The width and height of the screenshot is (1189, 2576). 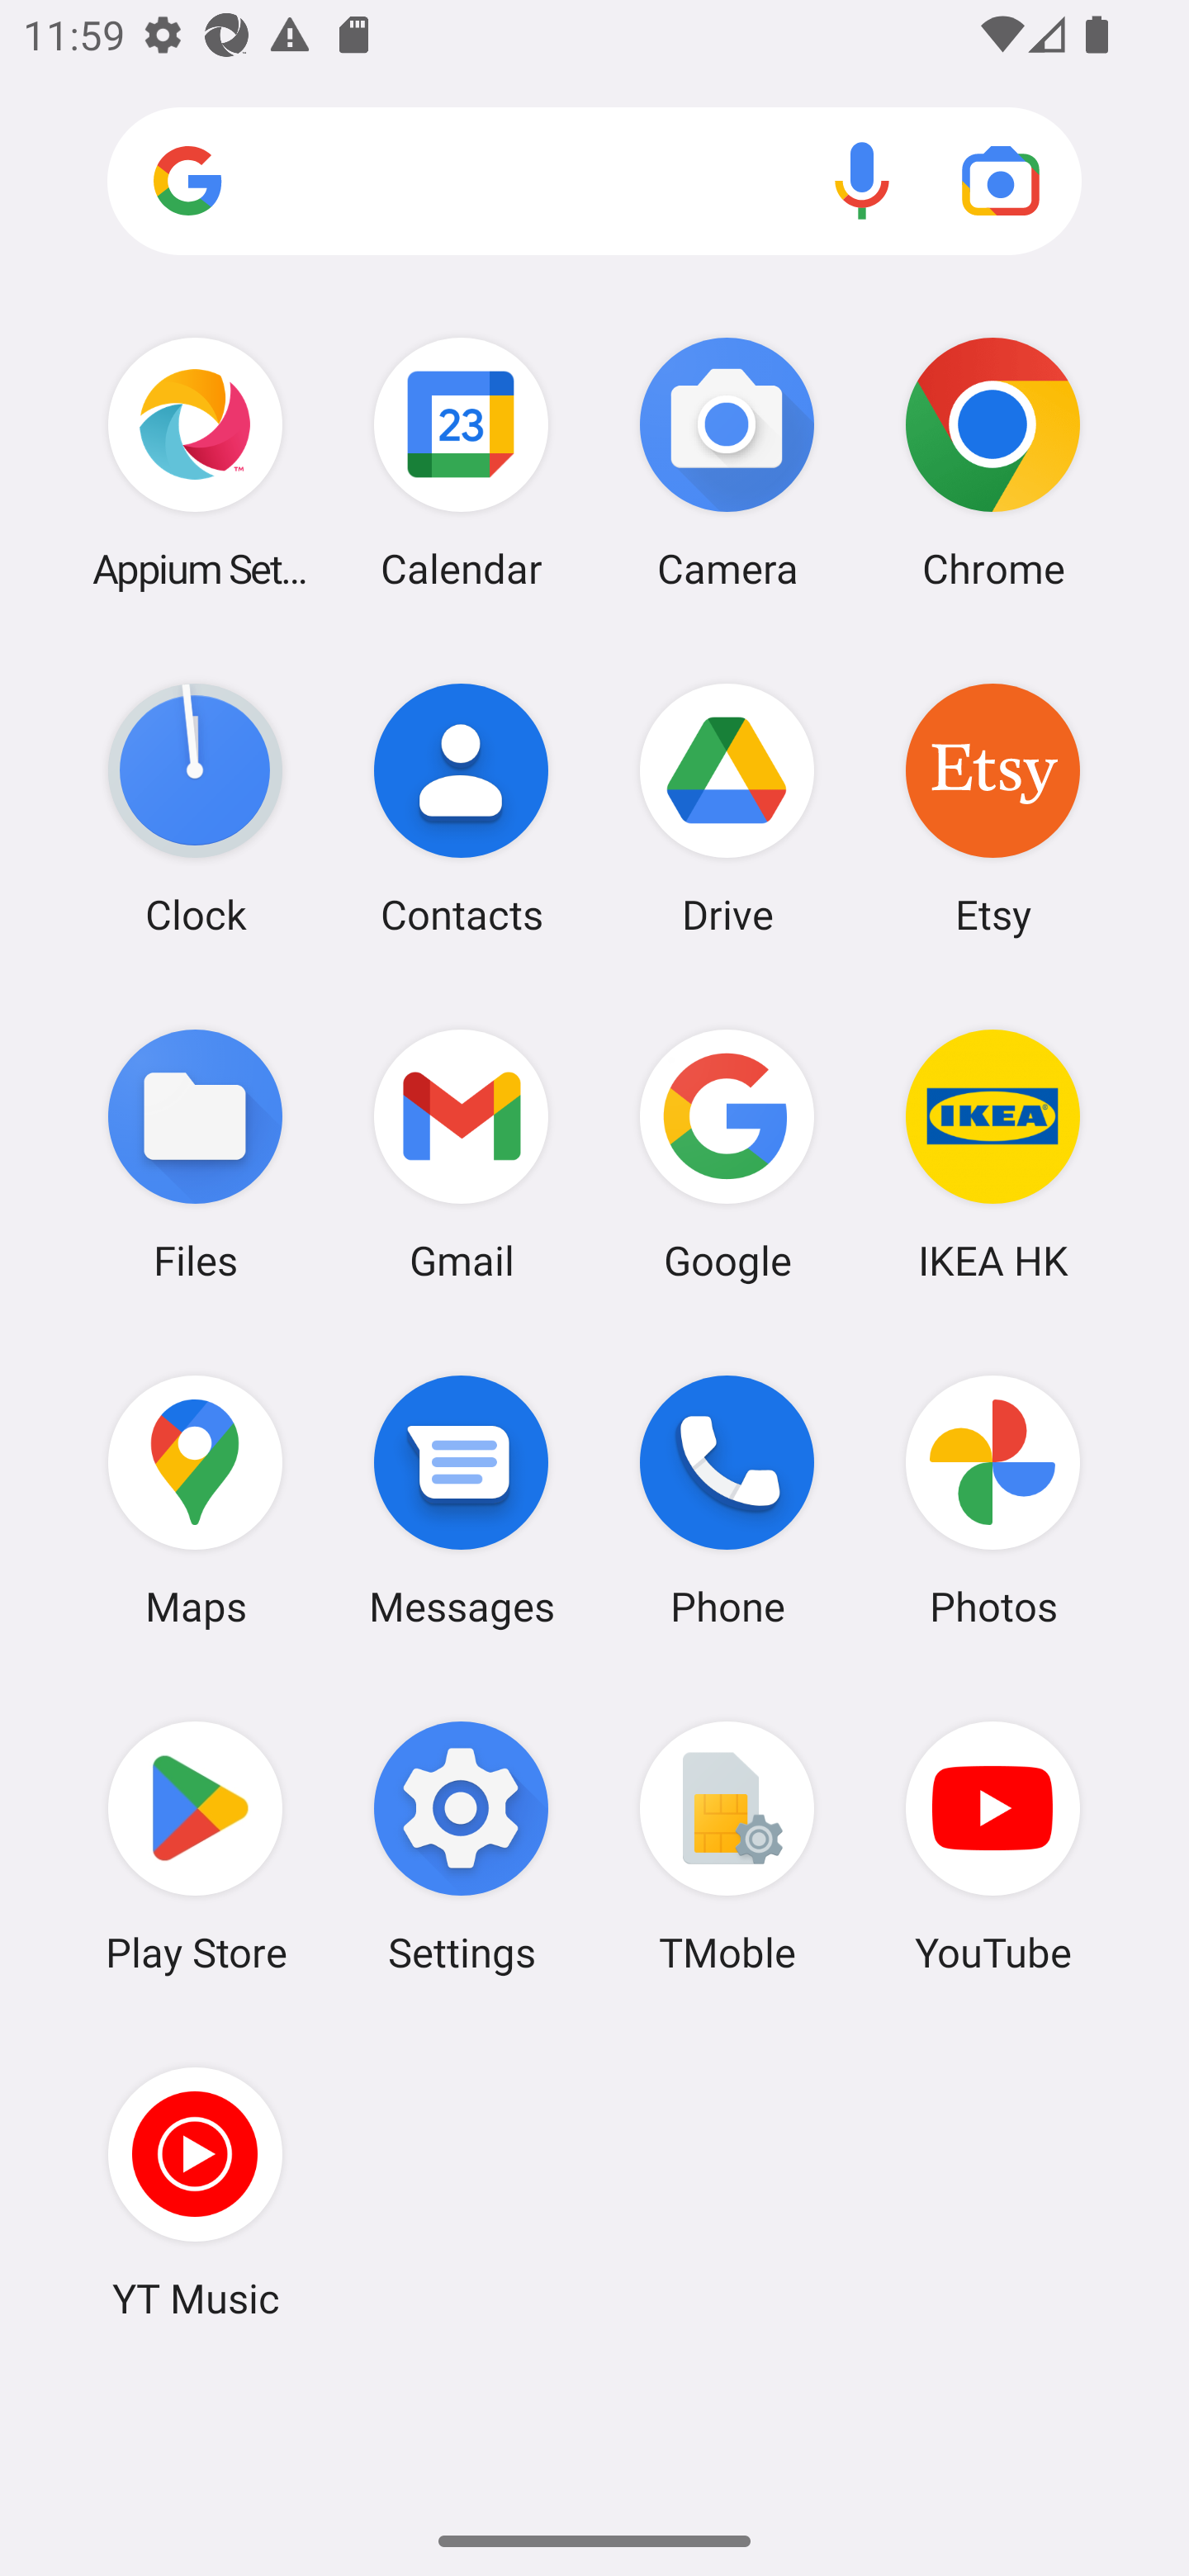 What do you see at coordinates (461, 1500) in the screenshot?
I see `Messages` at bounding box center [461, 1500].